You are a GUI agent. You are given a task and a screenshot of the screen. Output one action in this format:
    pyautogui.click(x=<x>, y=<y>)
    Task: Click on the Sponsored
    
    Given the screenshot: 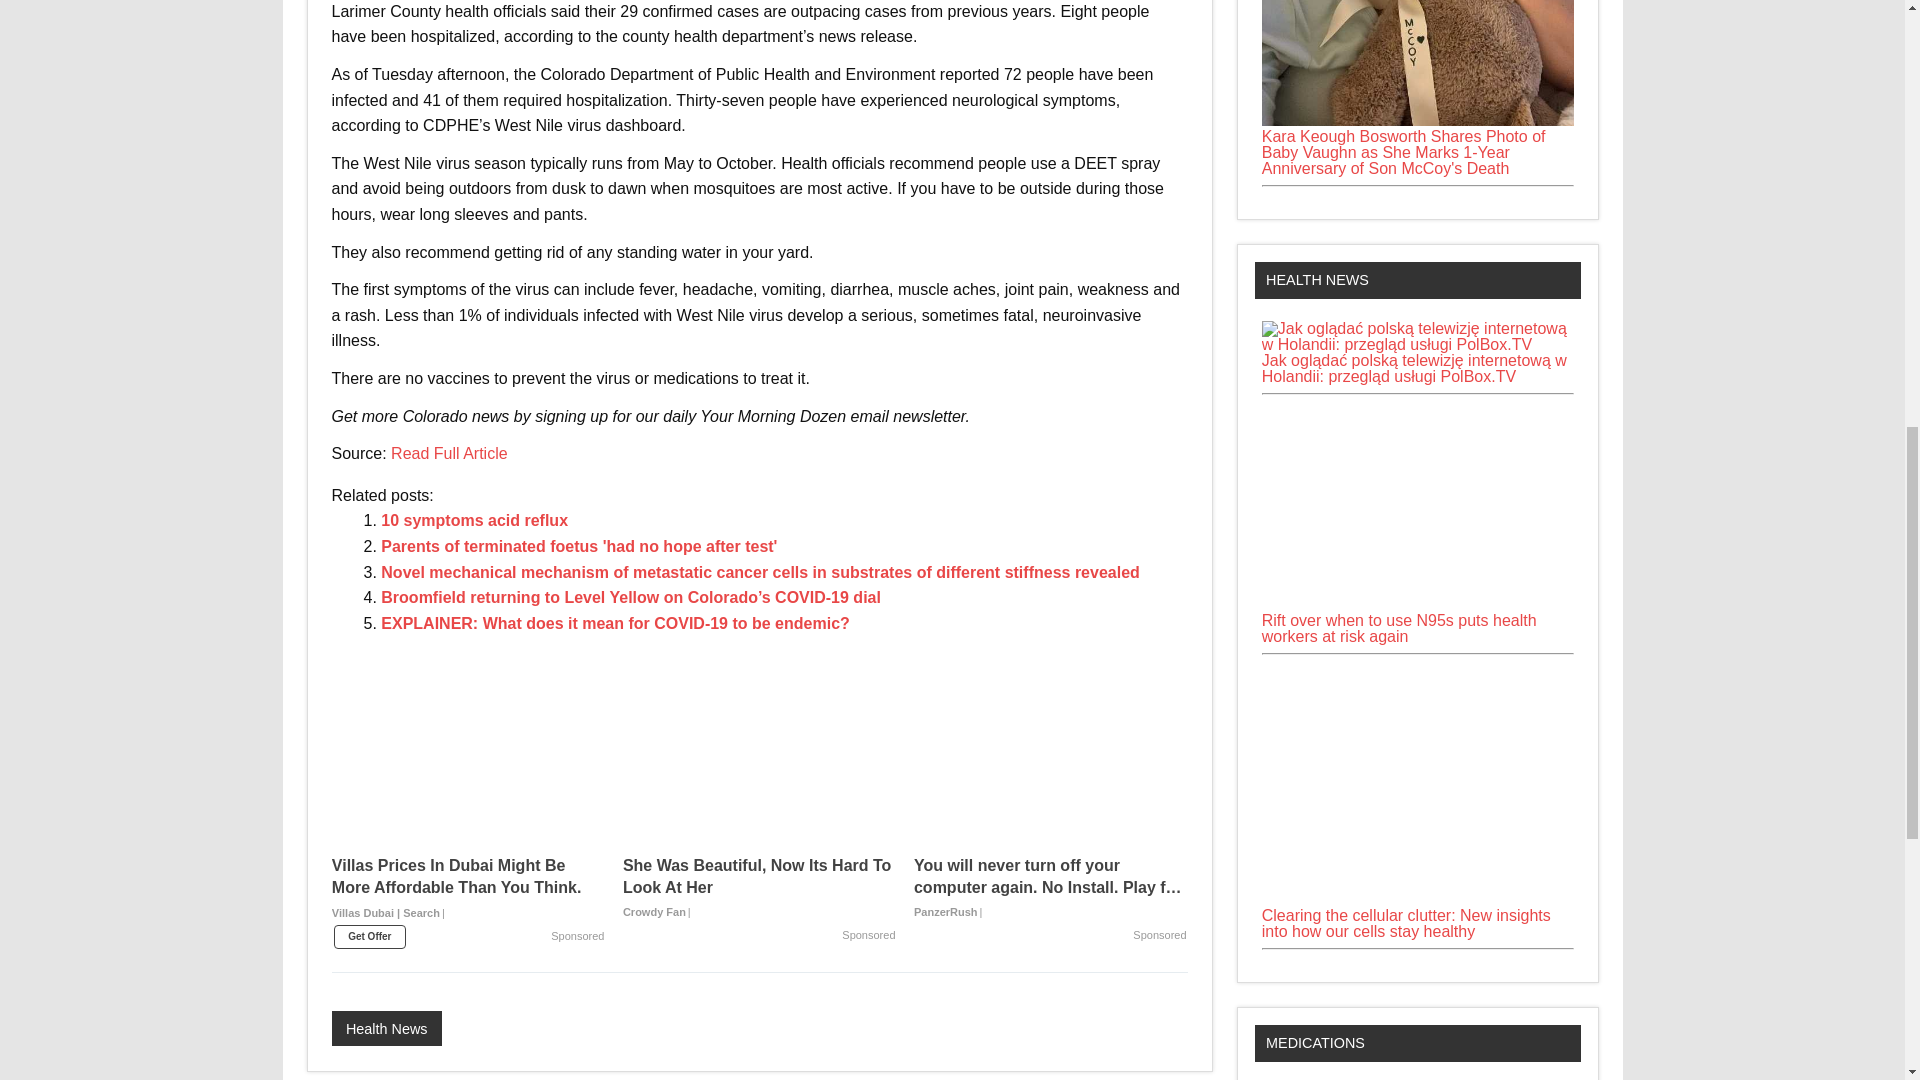 What is the action you would take?
    pyautogui.click(x=578, y=936)
    